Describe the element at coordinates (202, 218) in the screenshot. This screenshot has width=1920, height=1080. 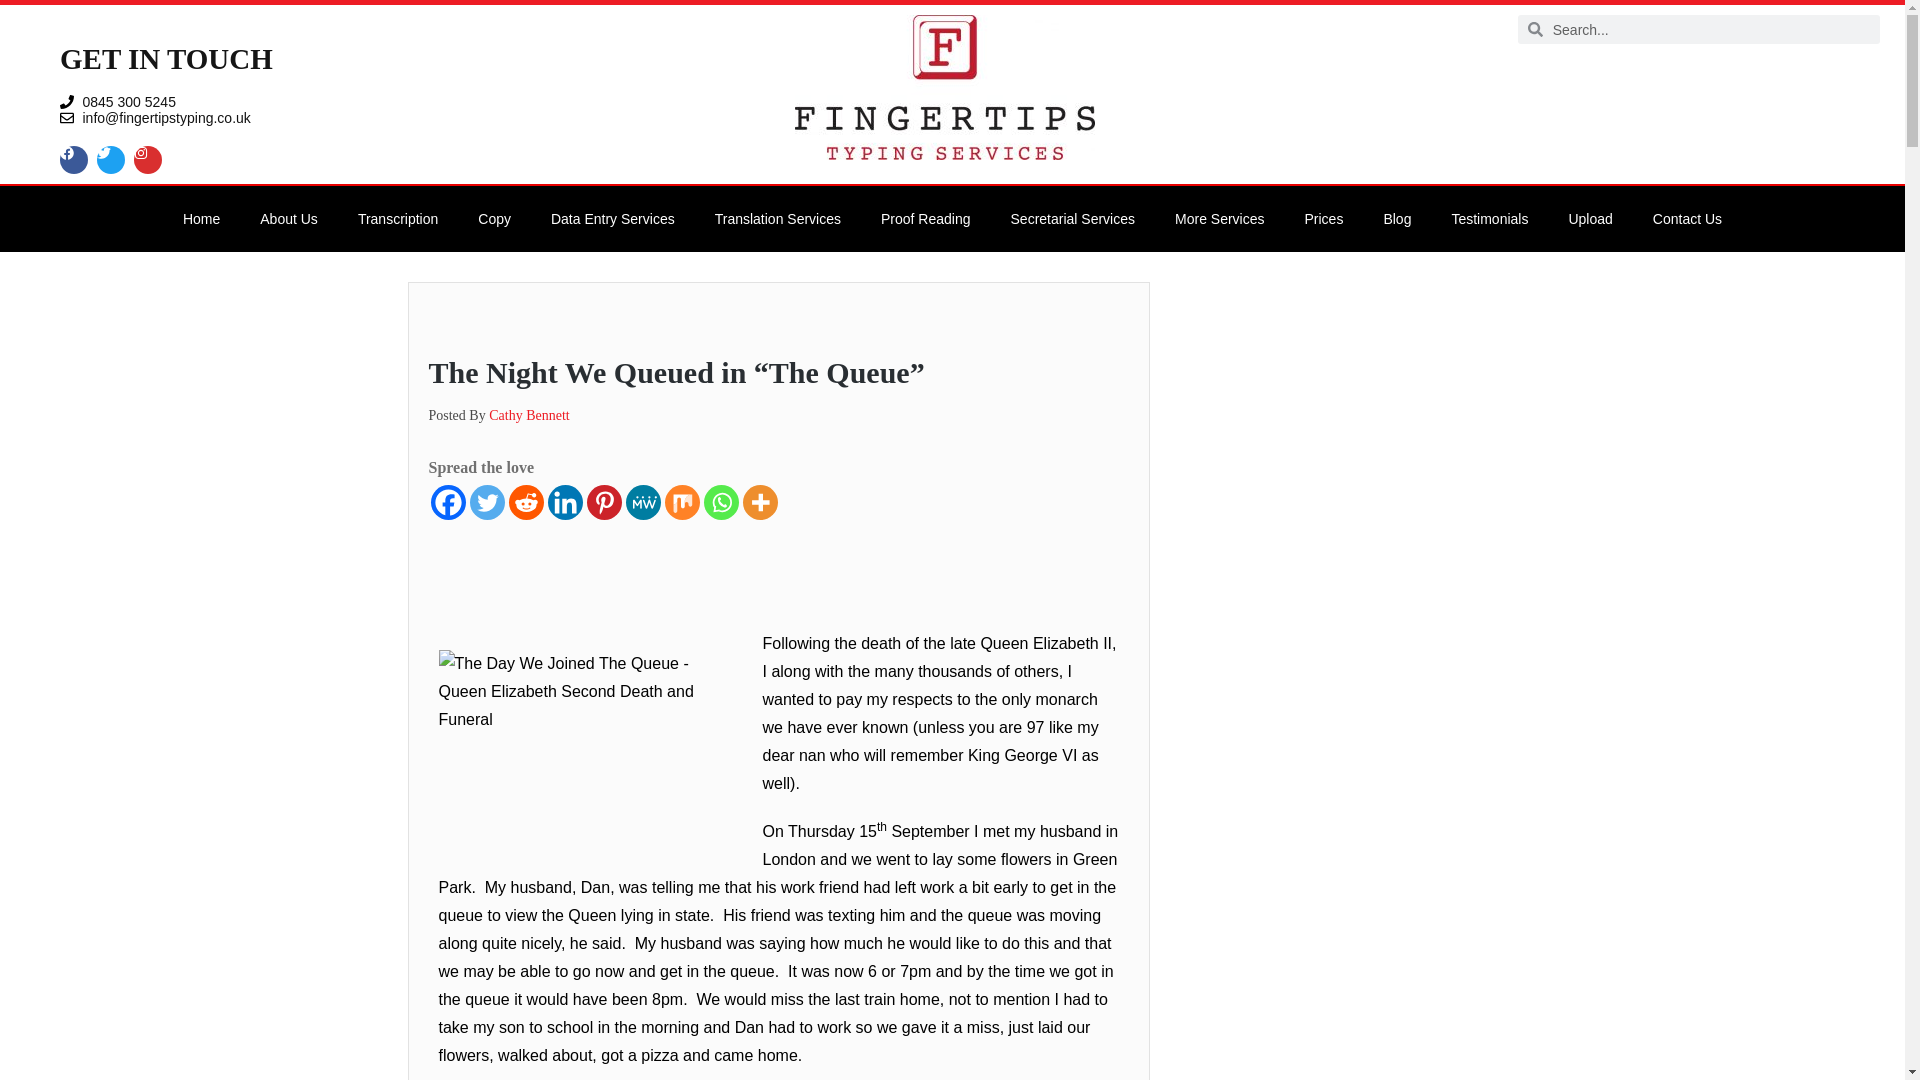
I see `Home` at that location.